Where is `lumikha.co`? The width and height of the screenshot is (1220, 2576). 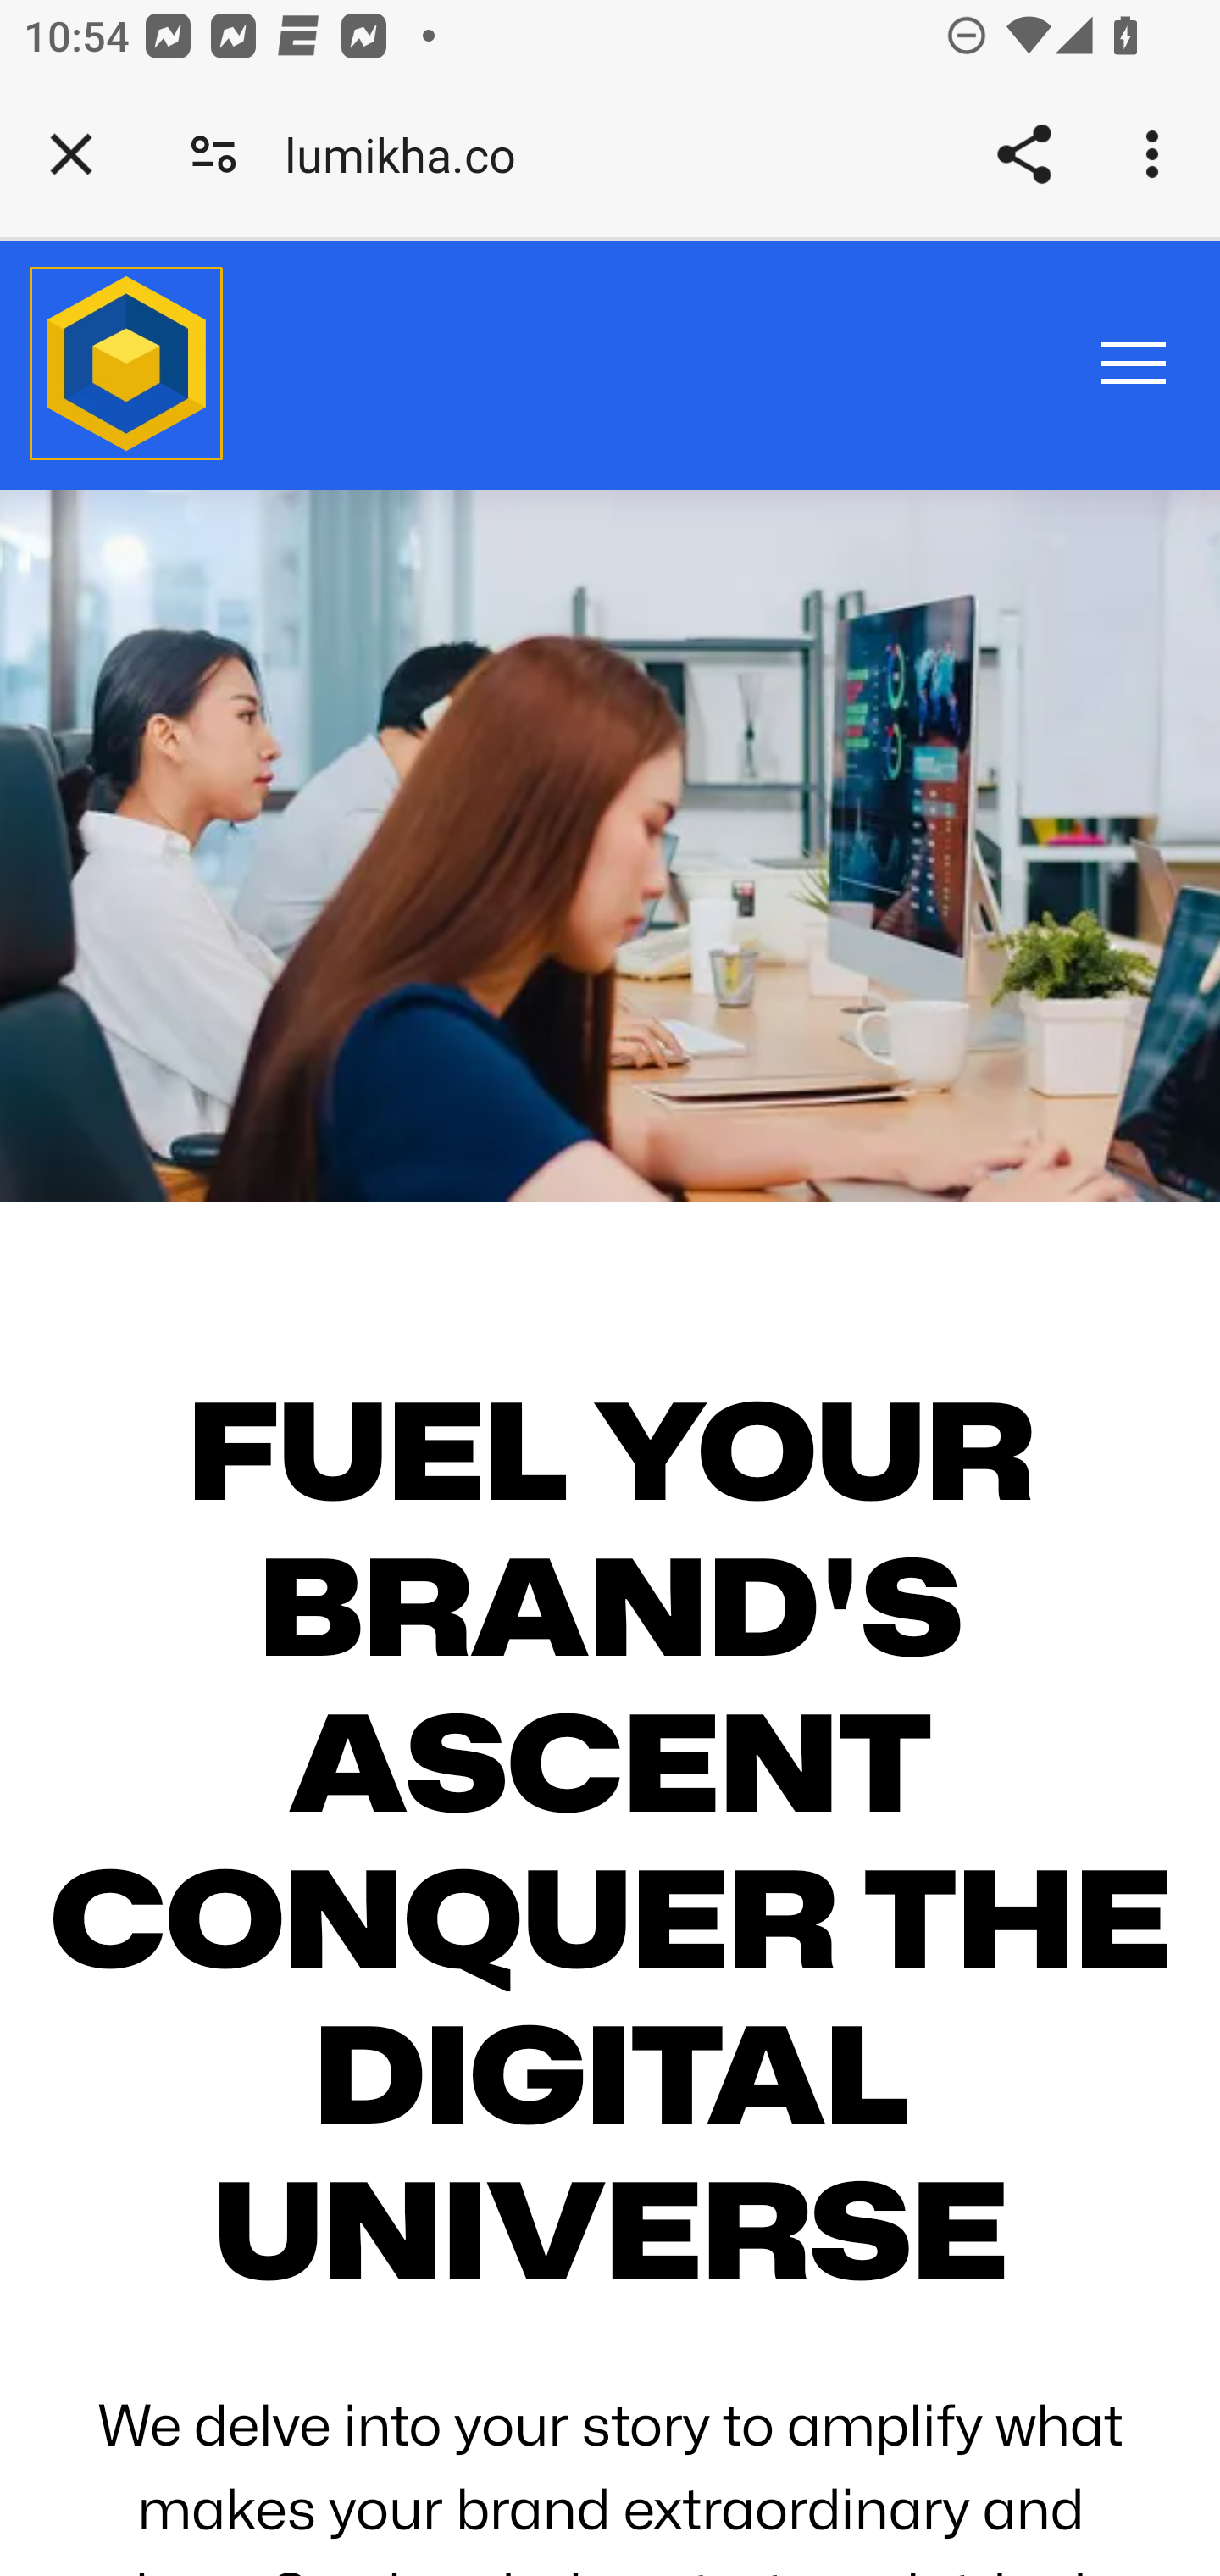 lumikha.co is located at coordinates (412, 154).